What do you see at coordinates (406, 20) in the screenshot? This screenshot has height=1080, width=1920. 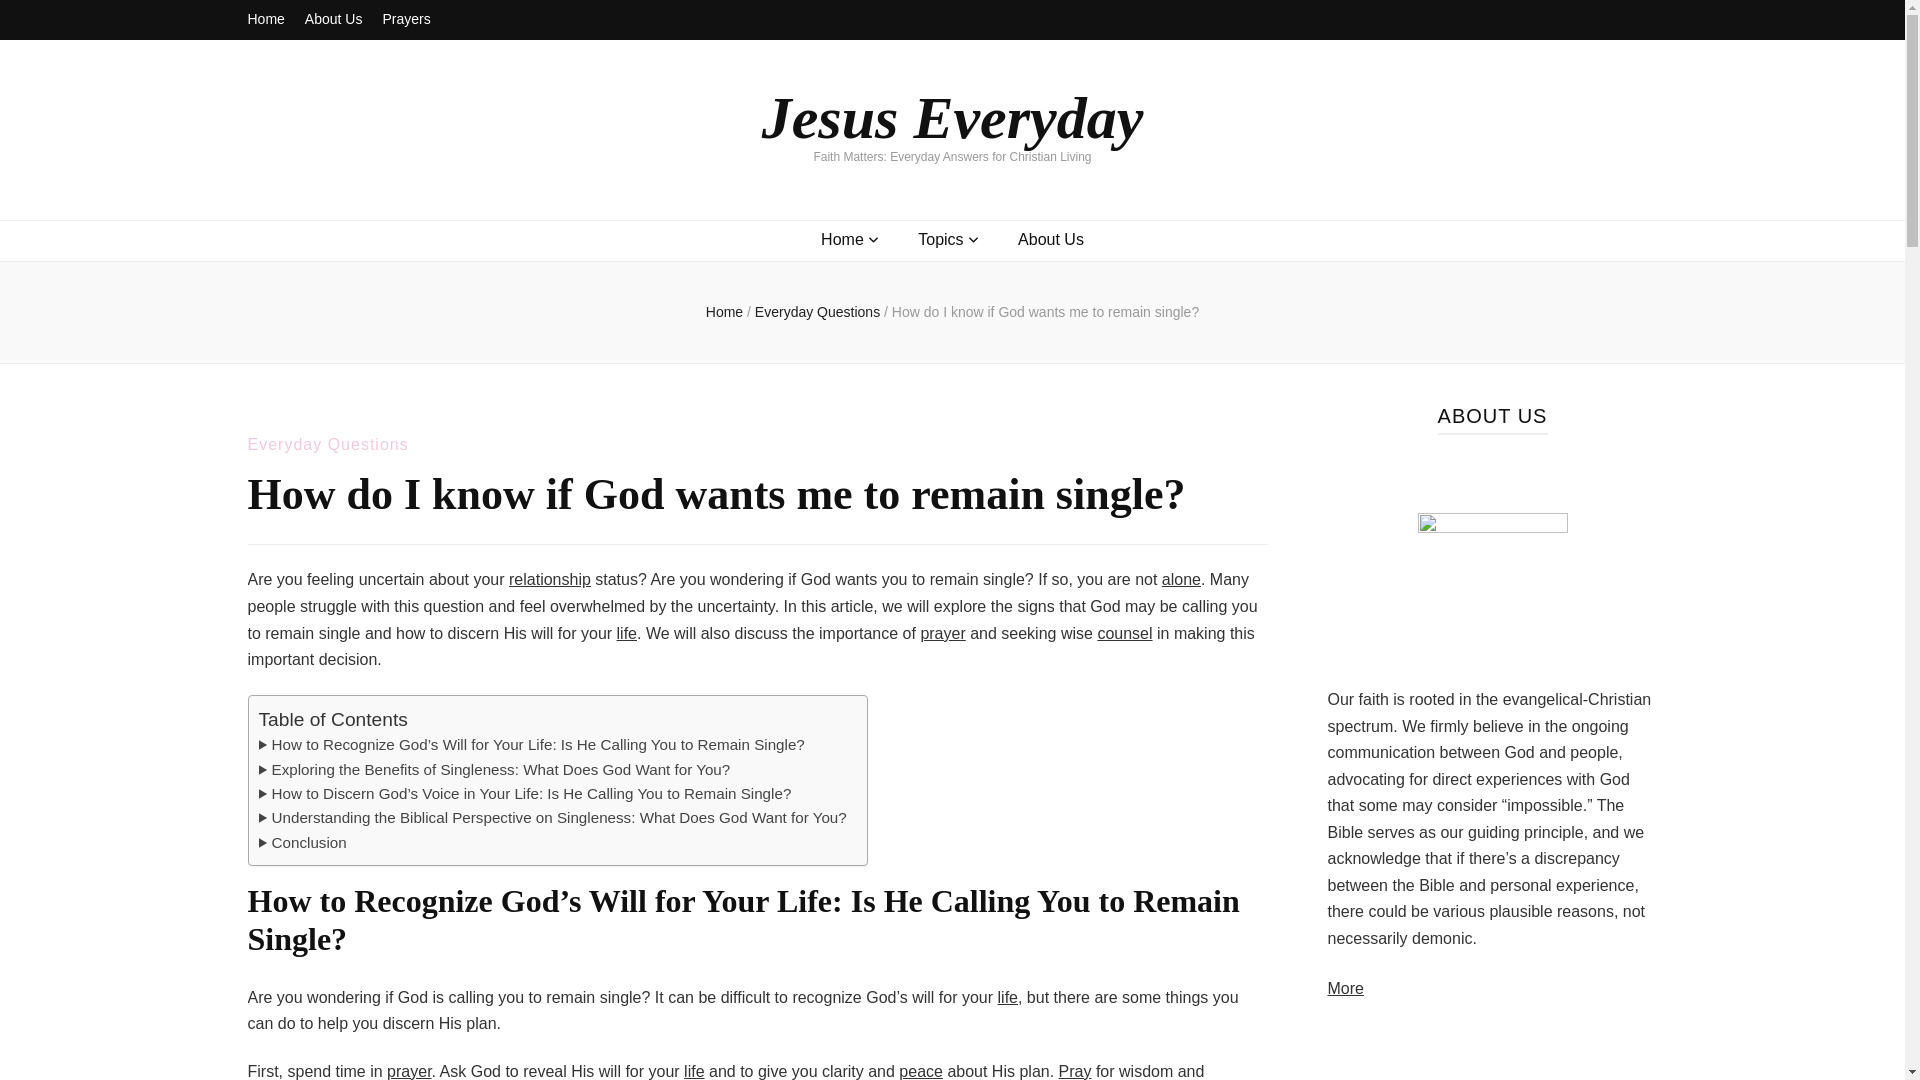 I see `Prayers` at bounding box center [406, 20].